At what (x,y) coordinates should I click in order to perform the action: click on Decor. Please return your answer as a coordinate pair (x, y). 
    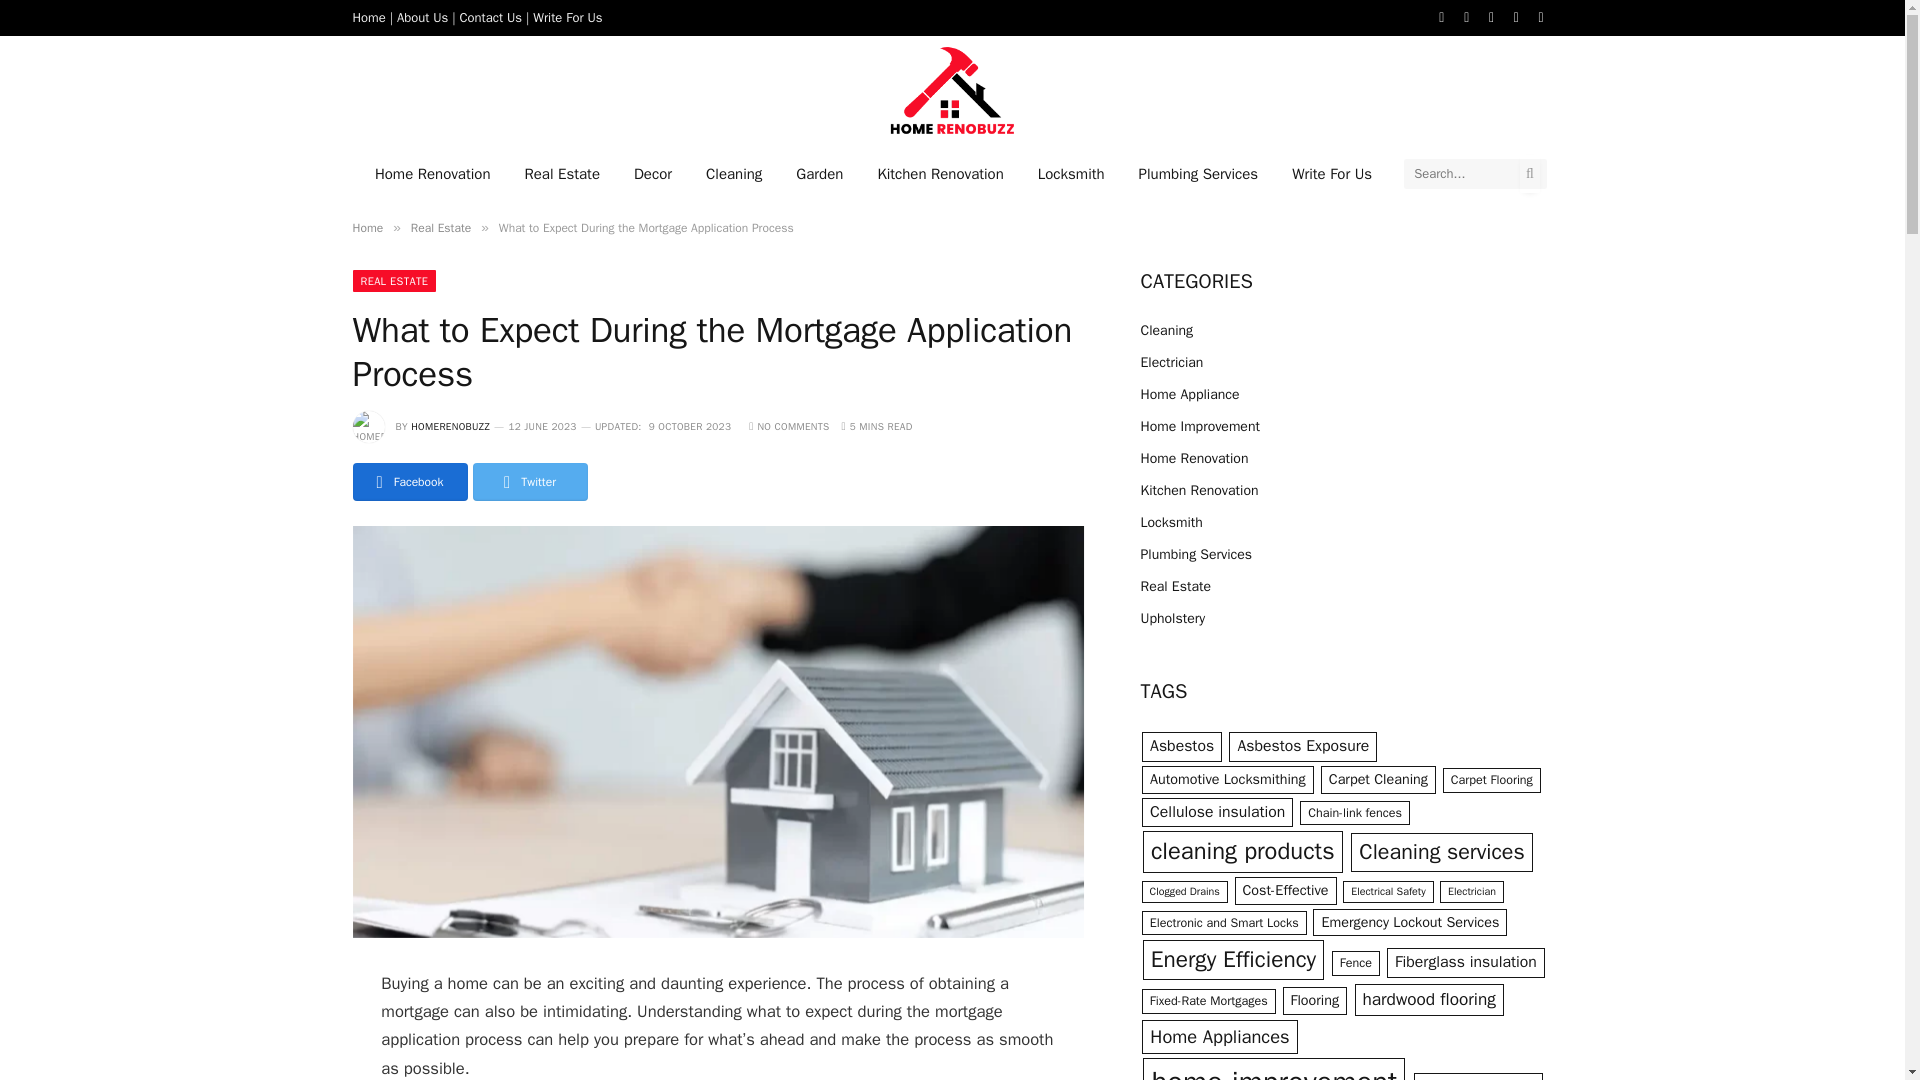
    Looking at the image, I should click on (652, 172).